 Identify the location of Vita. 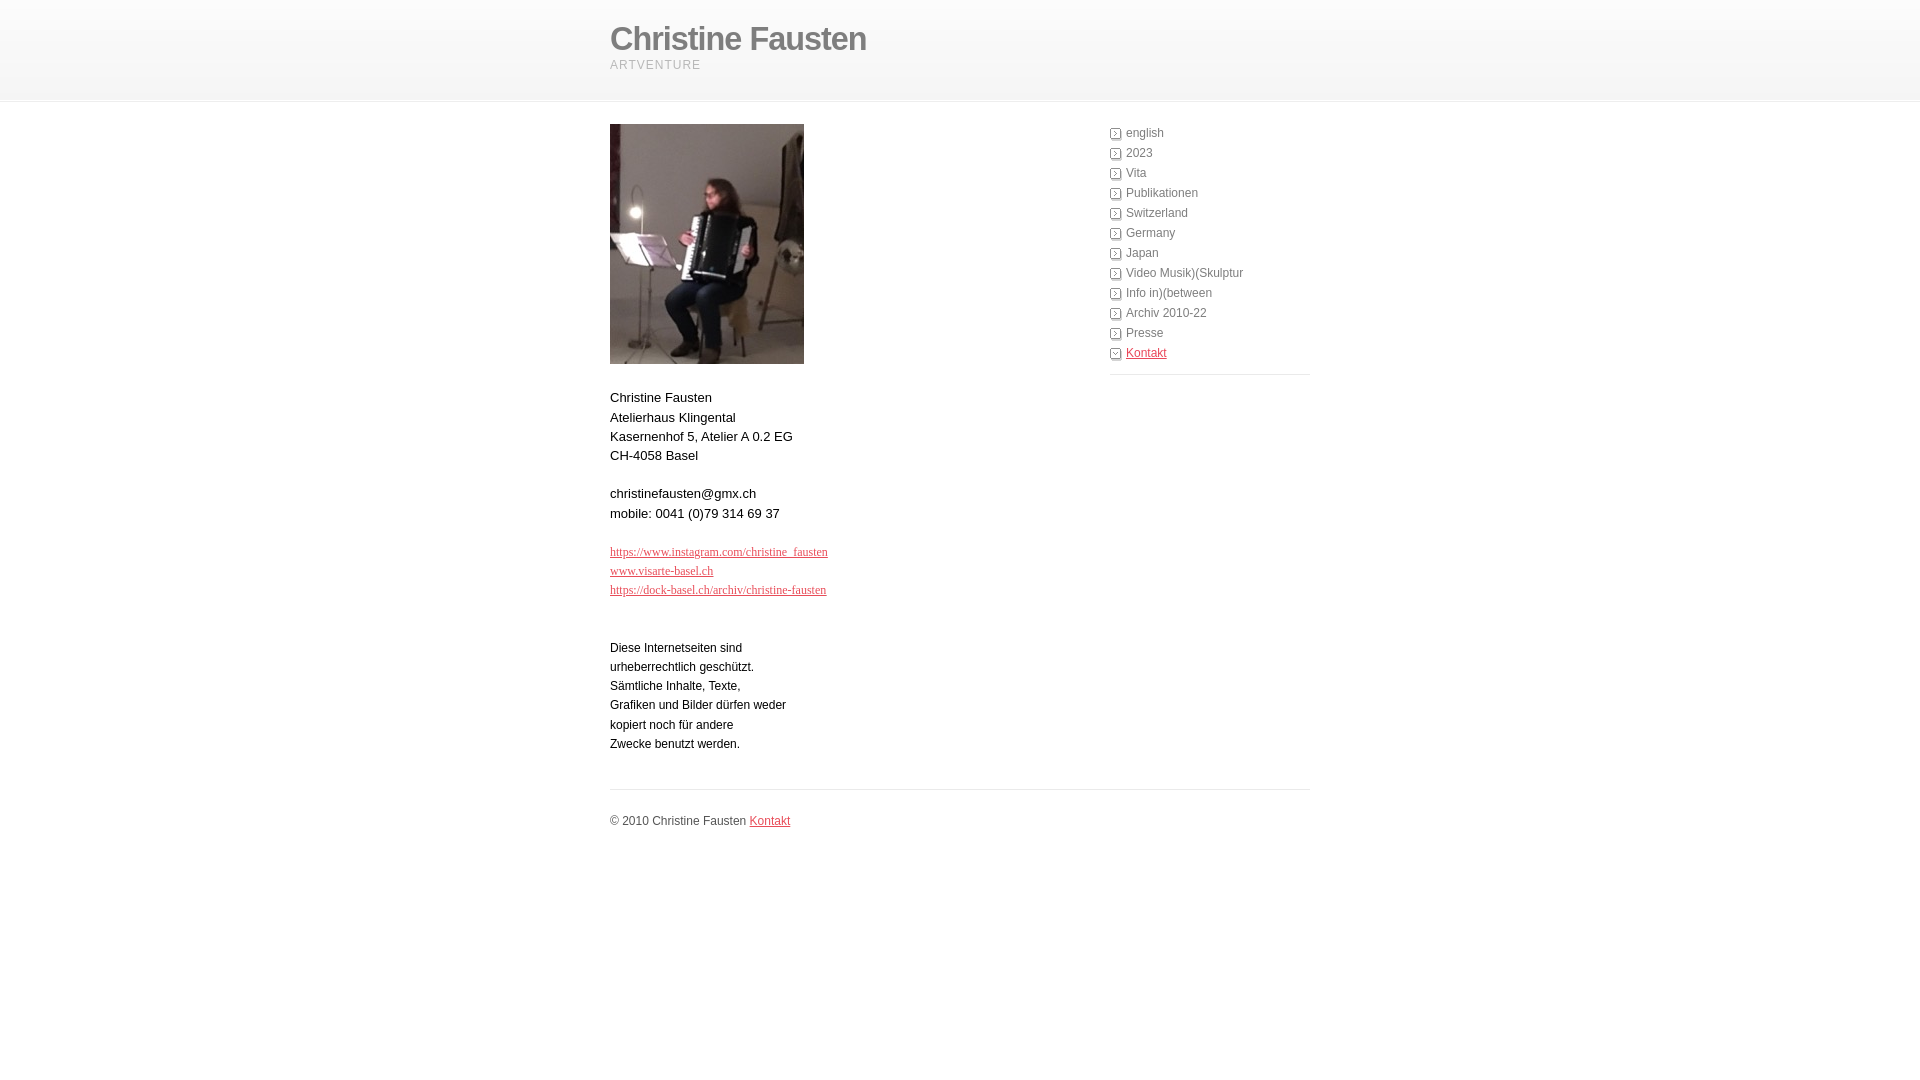
(1210, 174).